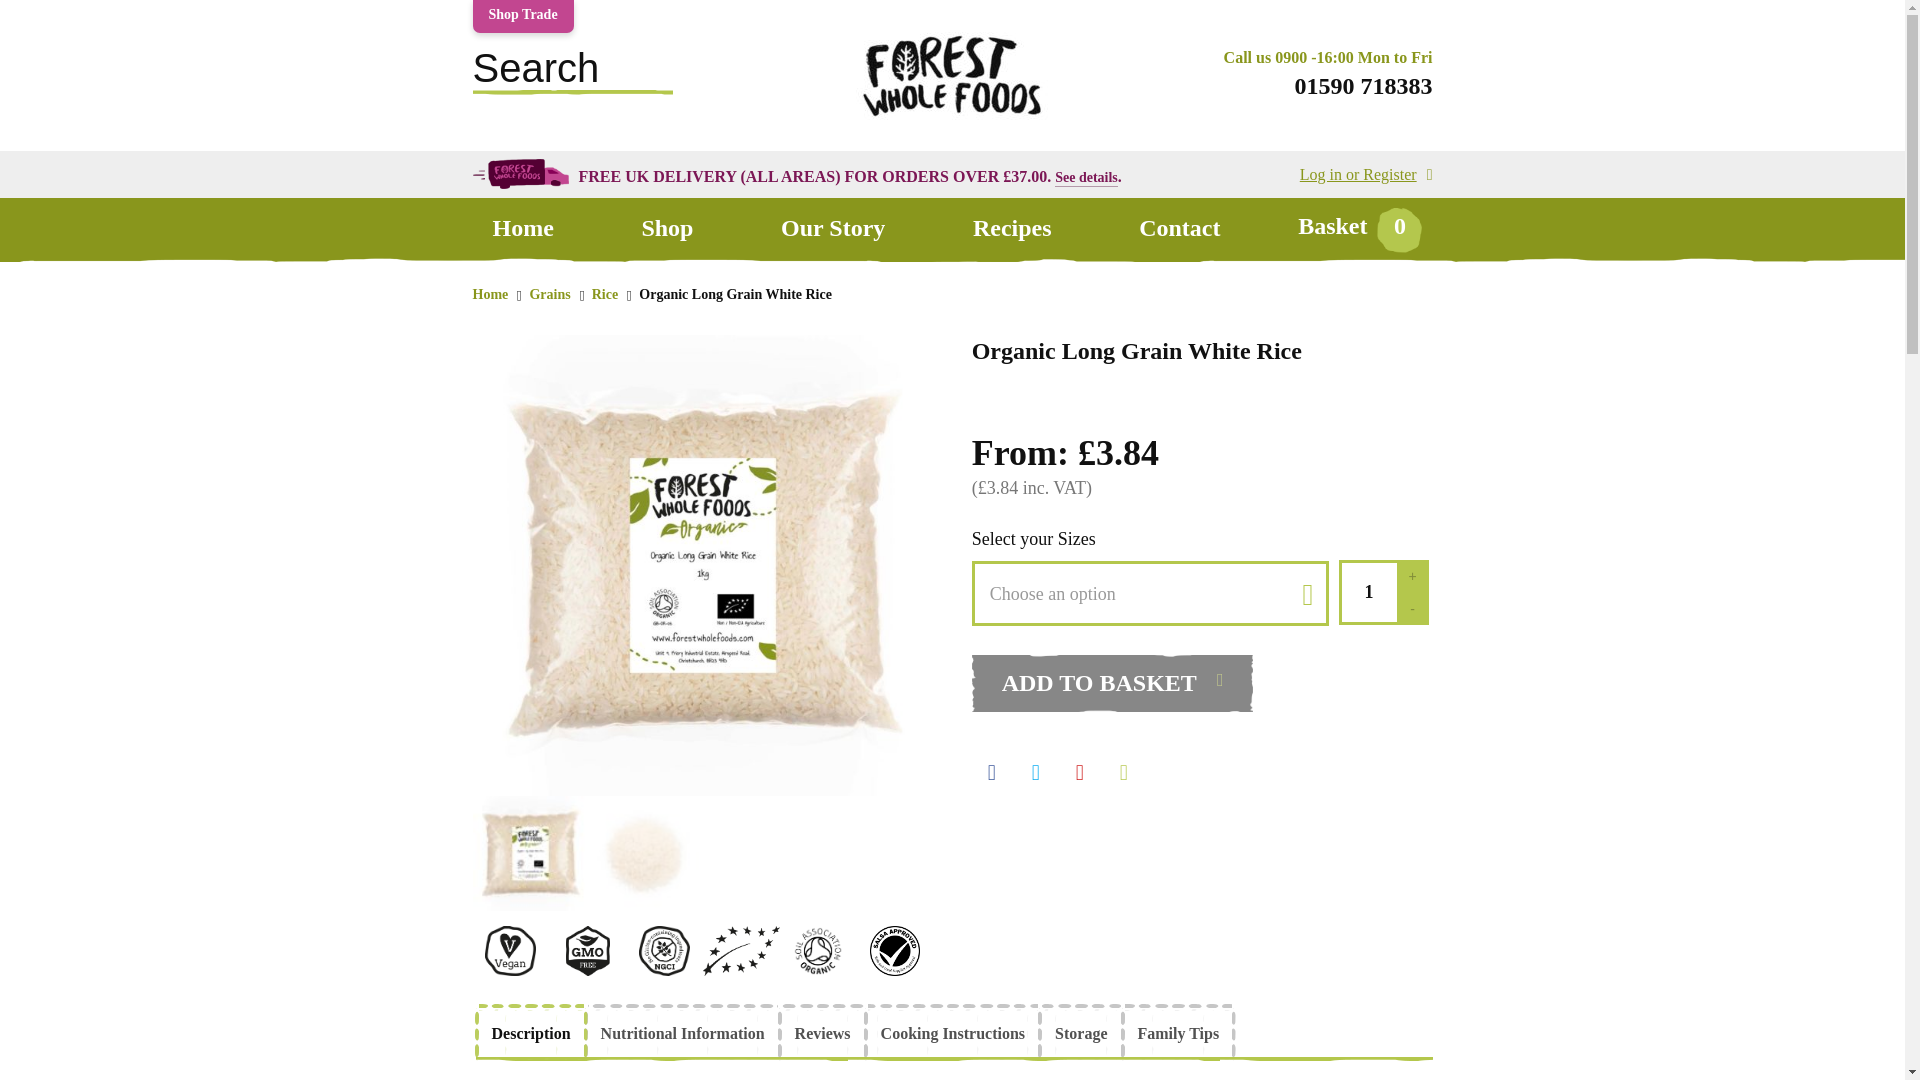 This screenshot has width=1920, height=1080. What do you see at coordinates (1123, 768) in the screenshot?
I see `Share by email` at bounding box center [1123, 768].